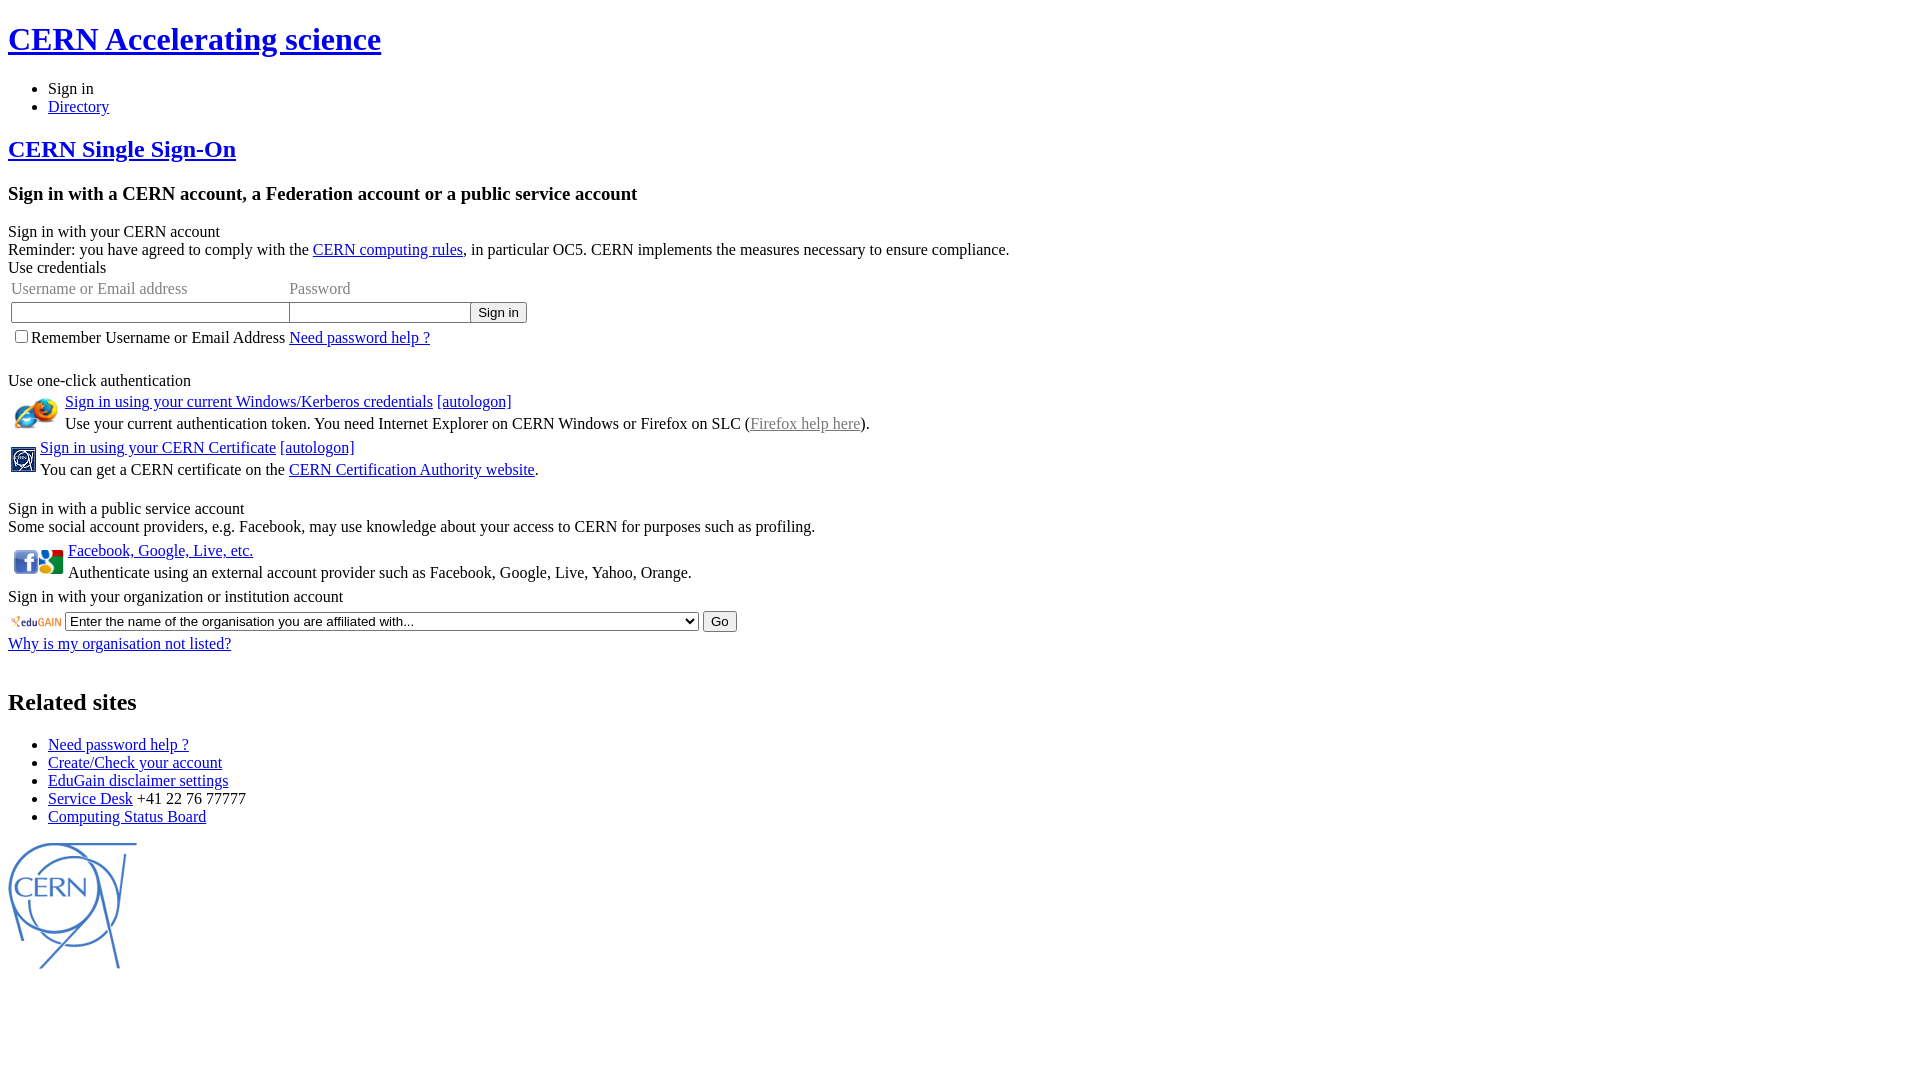 The height and width of the screenshot is (1080, 1920). Describe the element at coordinates (78, 106) in the screenshot. I see `Directory` at that location.